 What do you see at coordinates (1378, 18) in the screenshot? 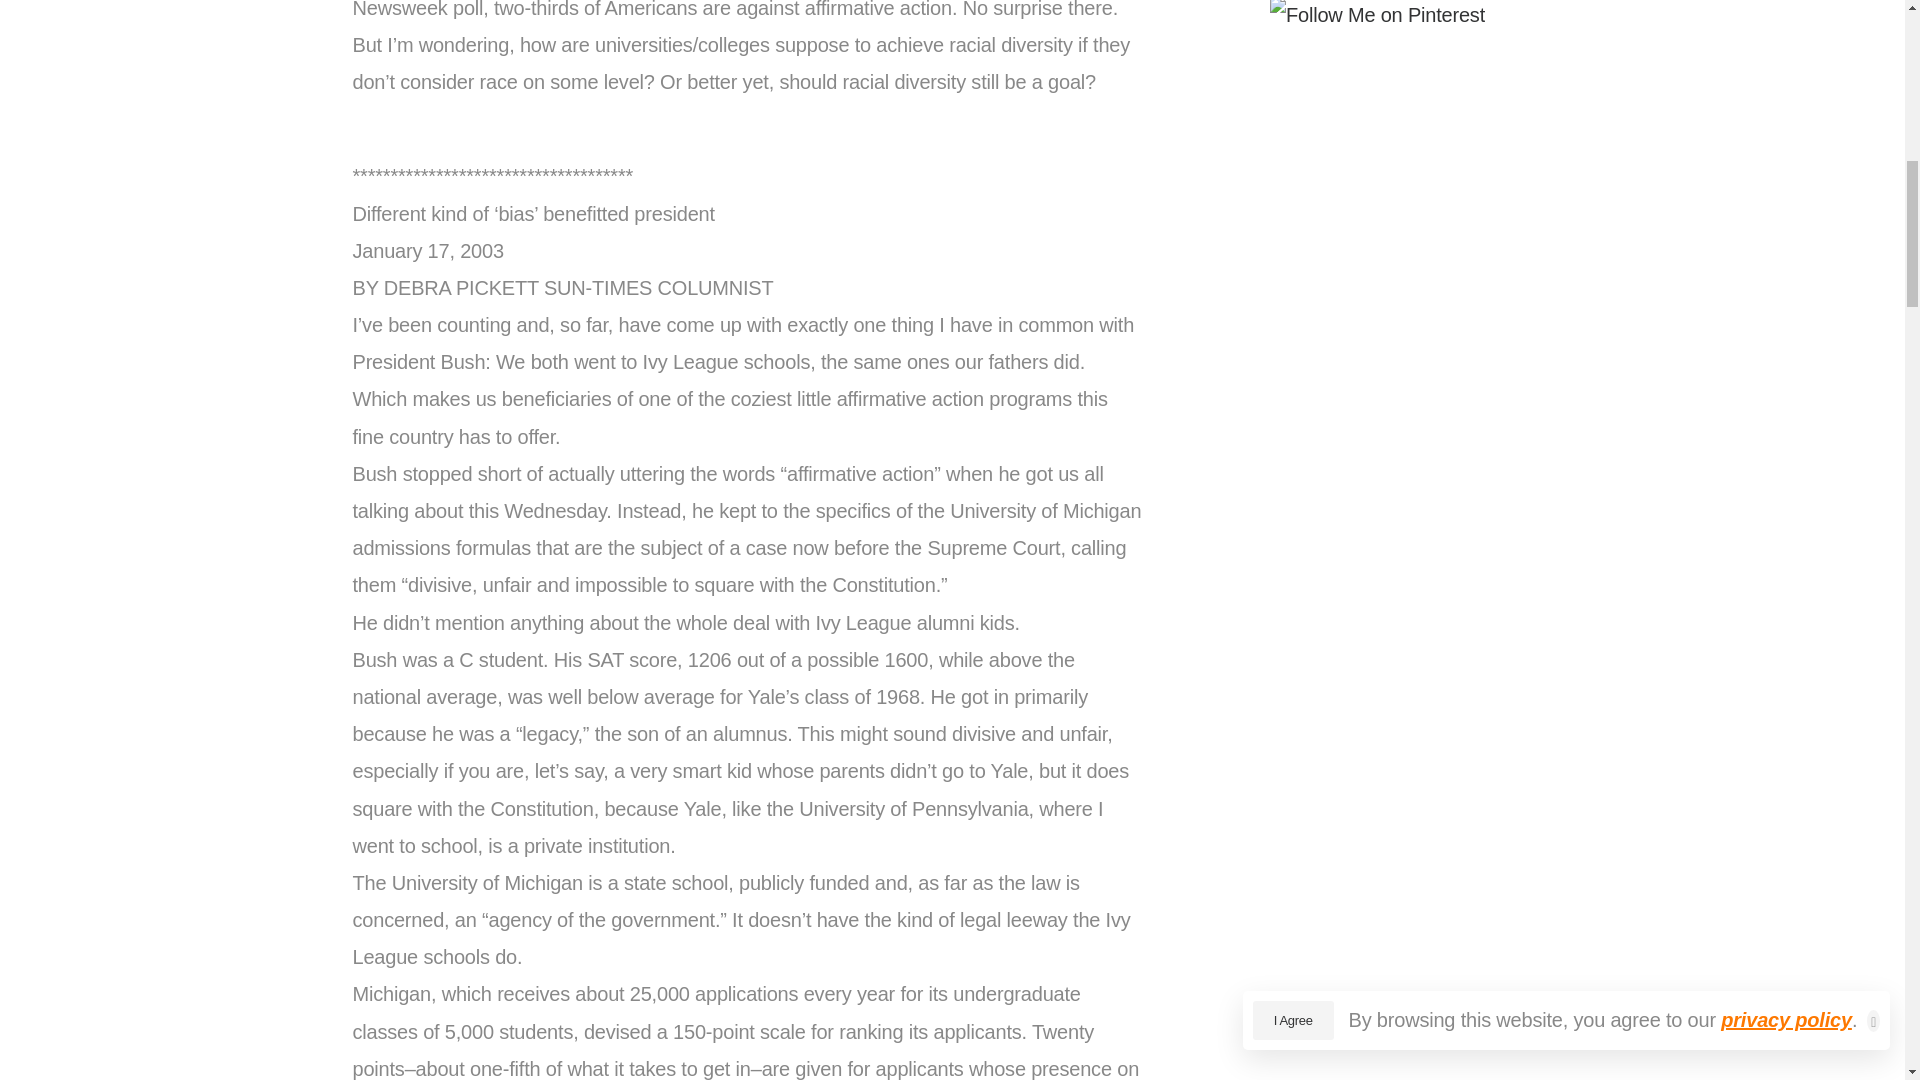
I see `Follow Me on Pinterest` at bounding box center [1378, 18].